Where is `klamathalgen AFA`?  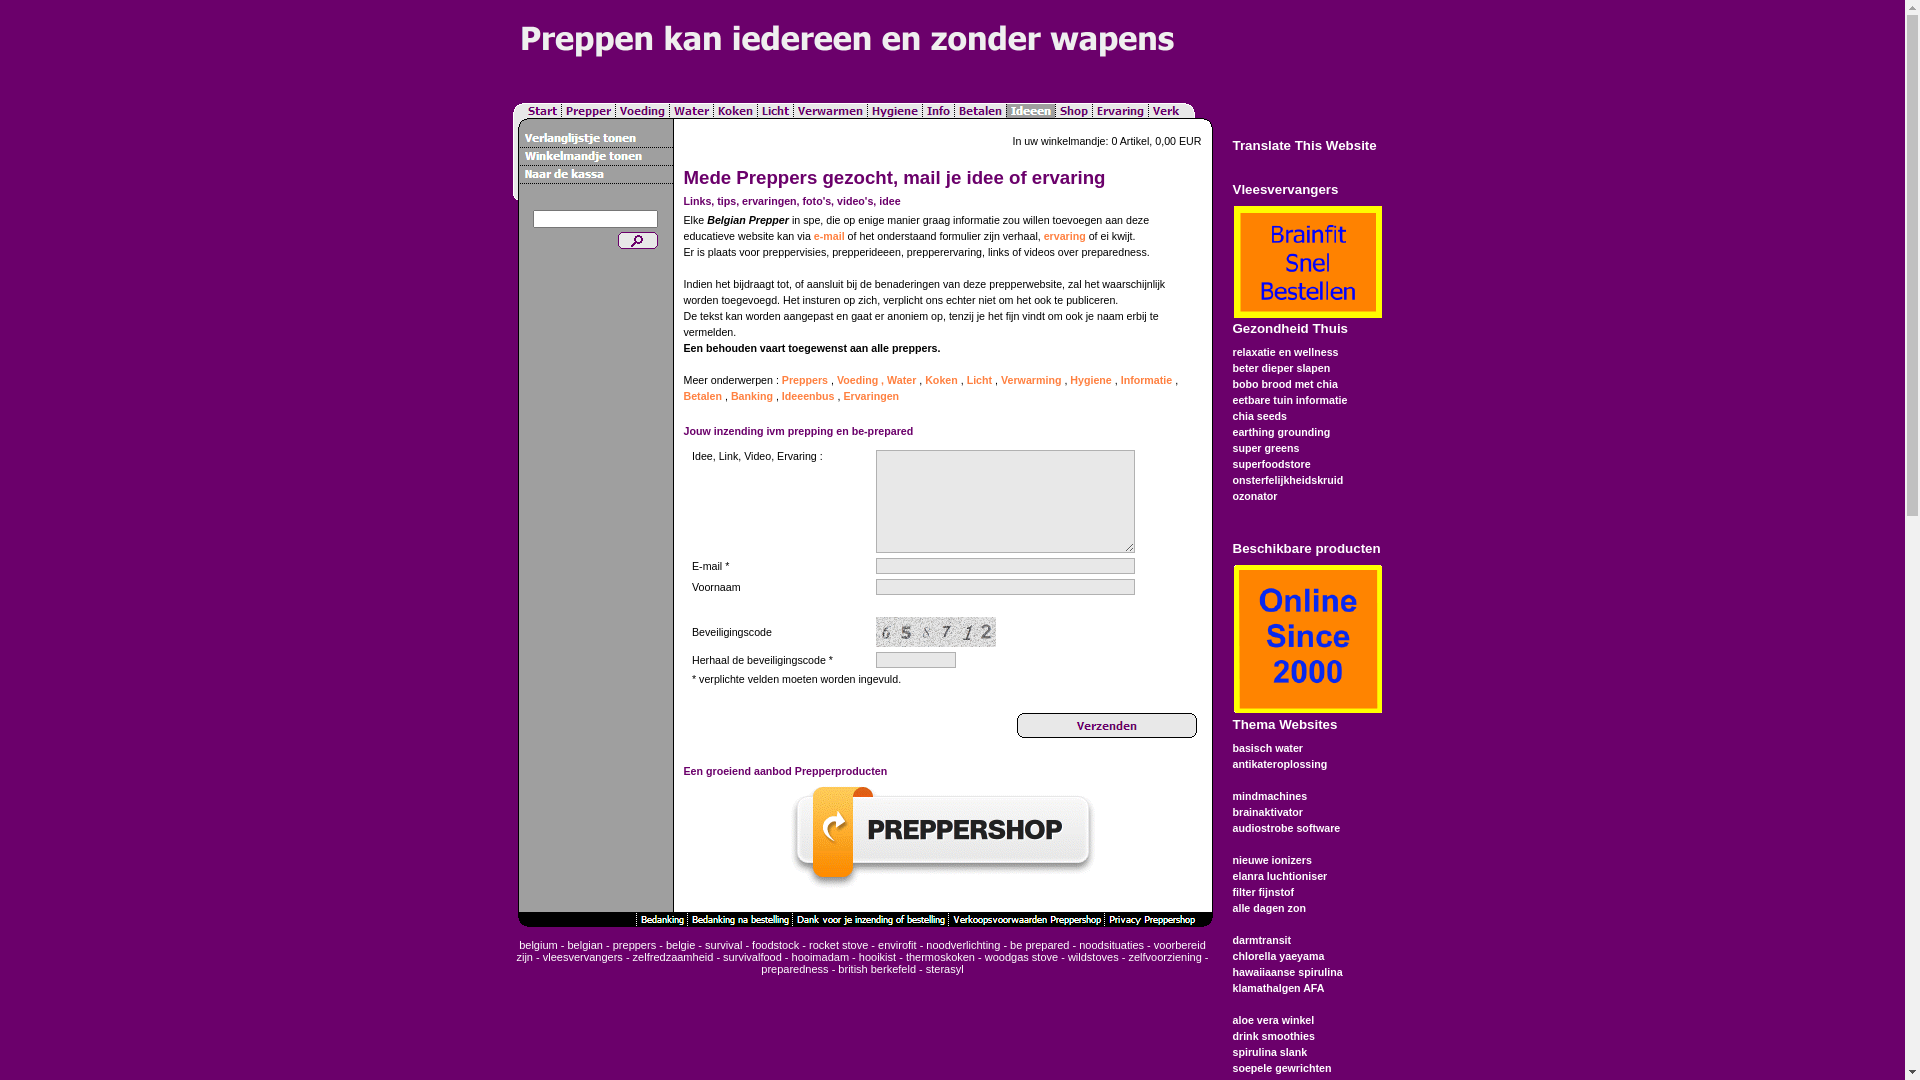 klamathalgen AFA is located at coordinates (1278, 988).